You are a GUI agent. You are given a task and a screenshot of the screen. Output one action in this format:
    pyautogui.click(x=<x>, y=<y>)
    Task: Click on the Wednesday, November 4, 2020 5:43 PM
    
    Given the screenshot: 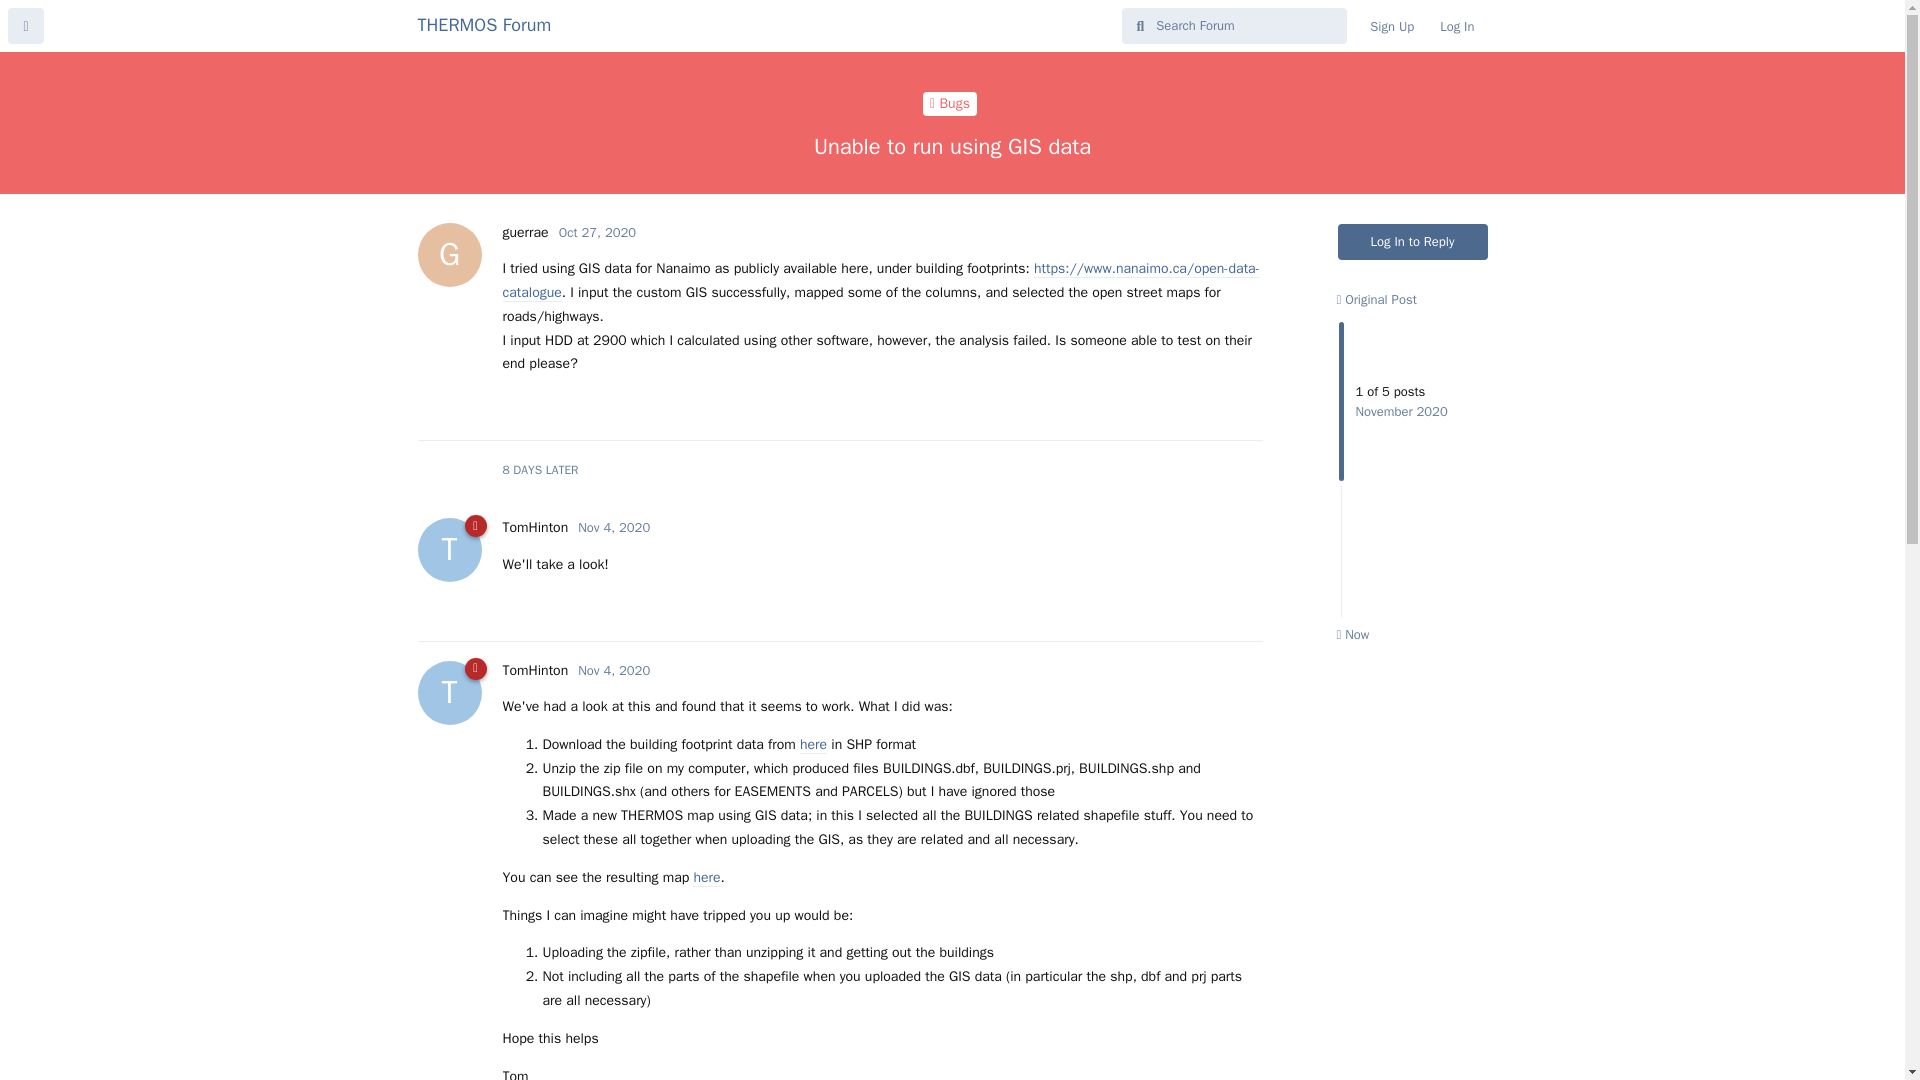 What is the action you would take?
    pyautogui.click(x=1413, y=242)
    